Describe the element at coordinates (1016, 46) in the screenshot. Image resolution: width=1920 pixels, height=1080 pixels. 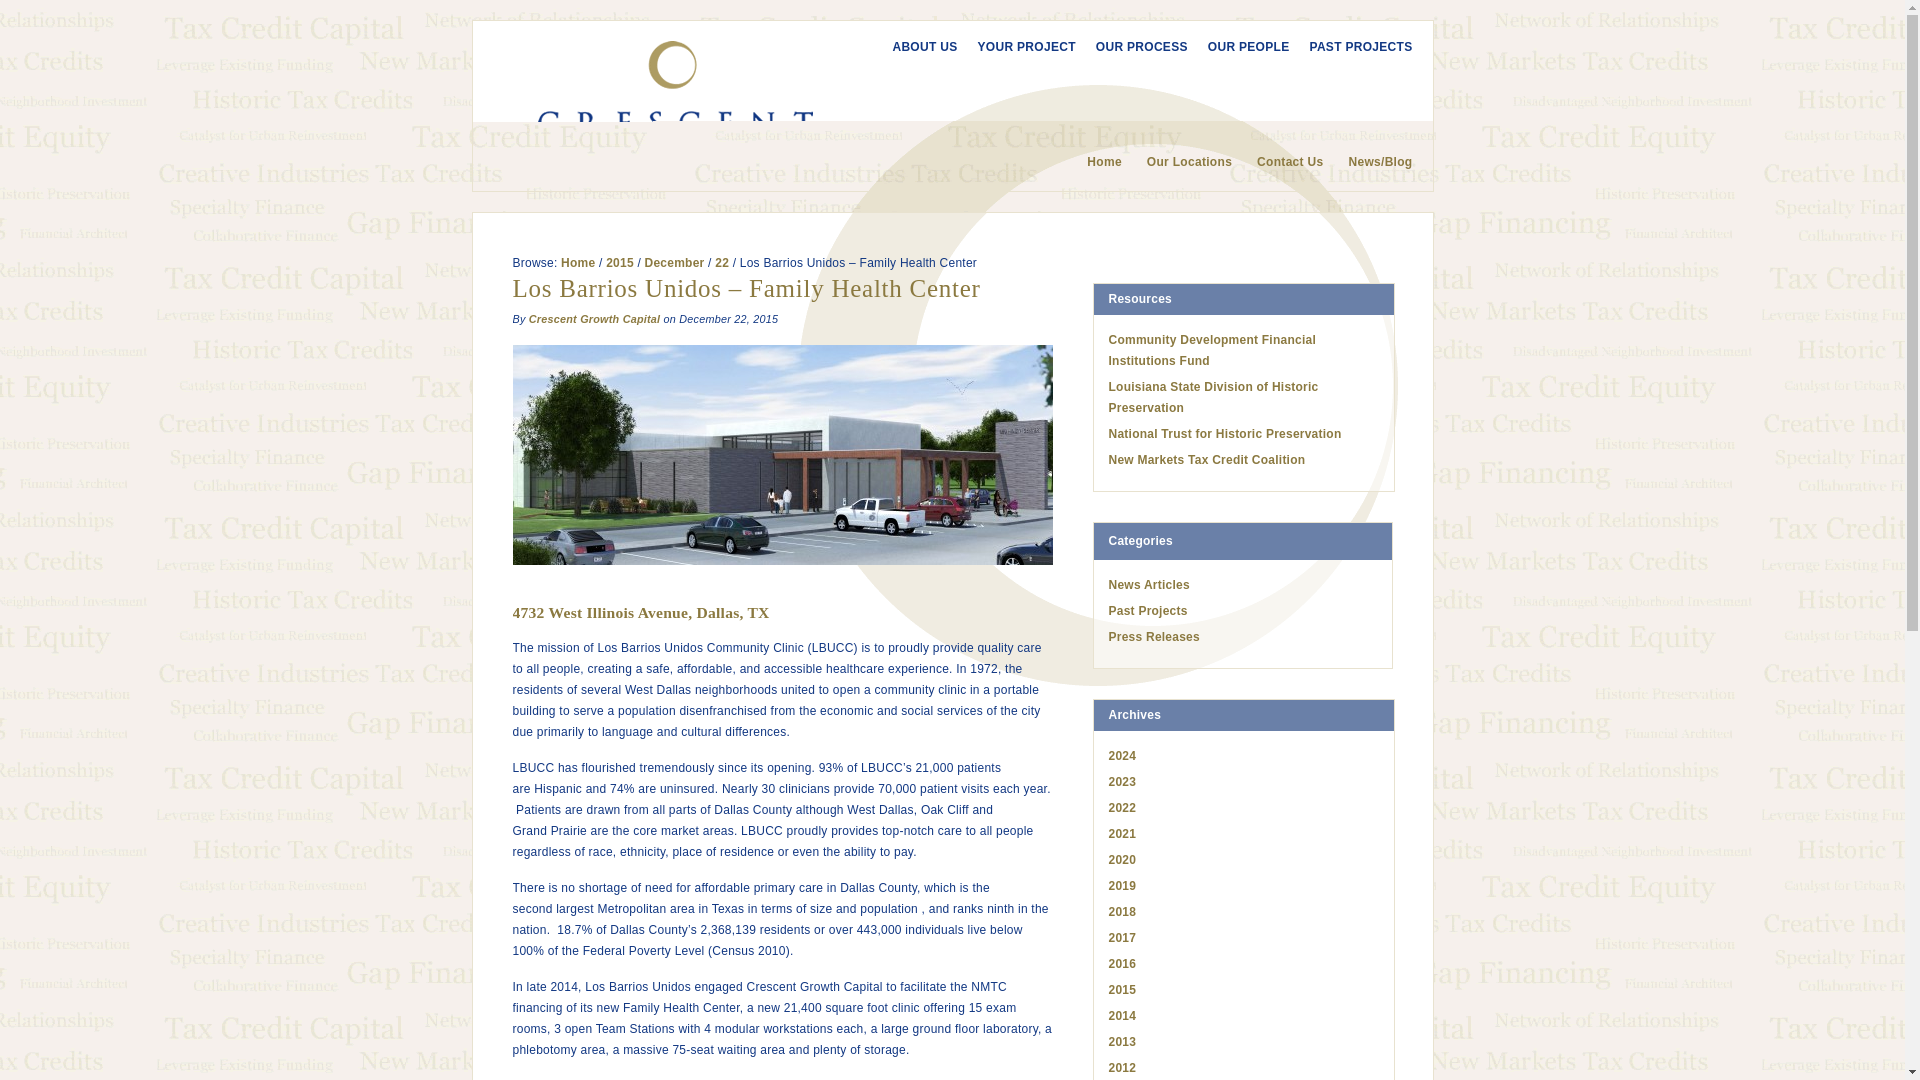
I see `YOUR PROJECT` at that location.